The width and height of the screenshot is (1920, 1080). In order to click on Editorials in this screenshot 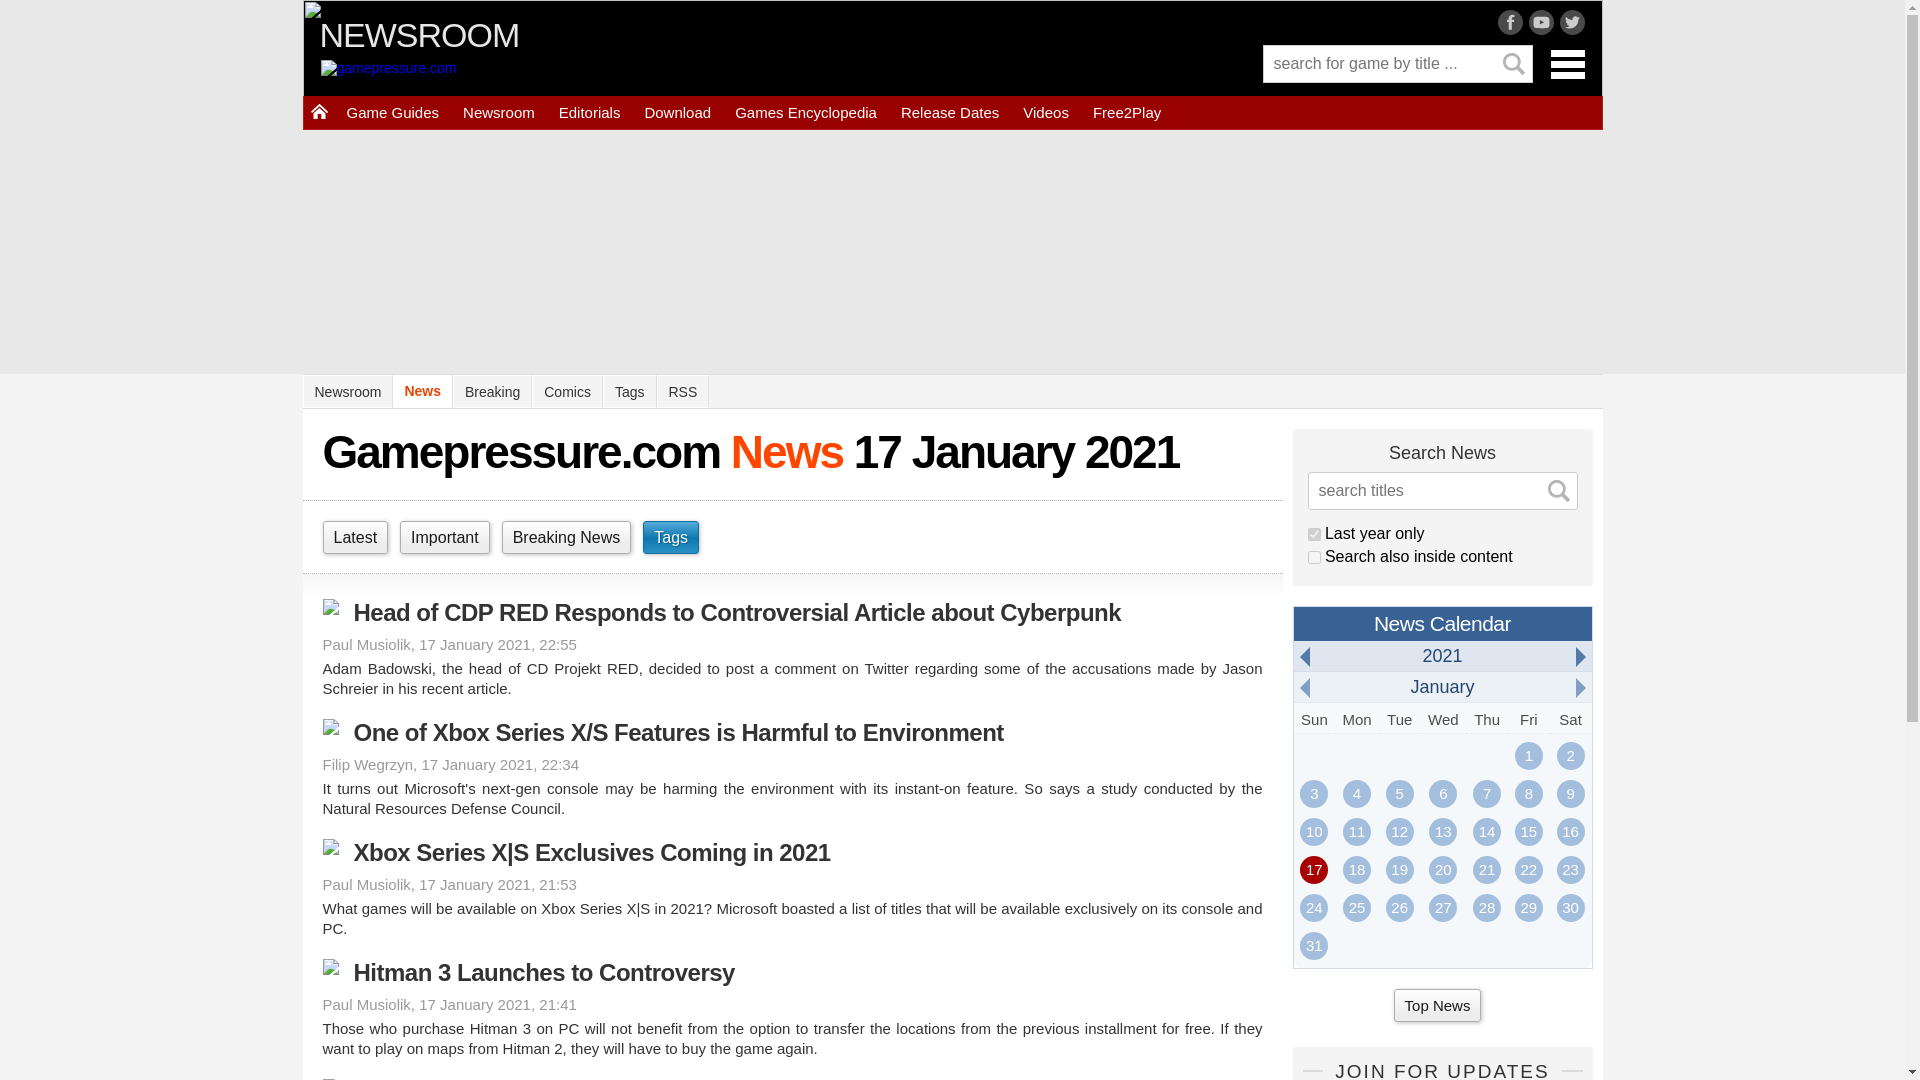, I will do `click(590, 112)`.